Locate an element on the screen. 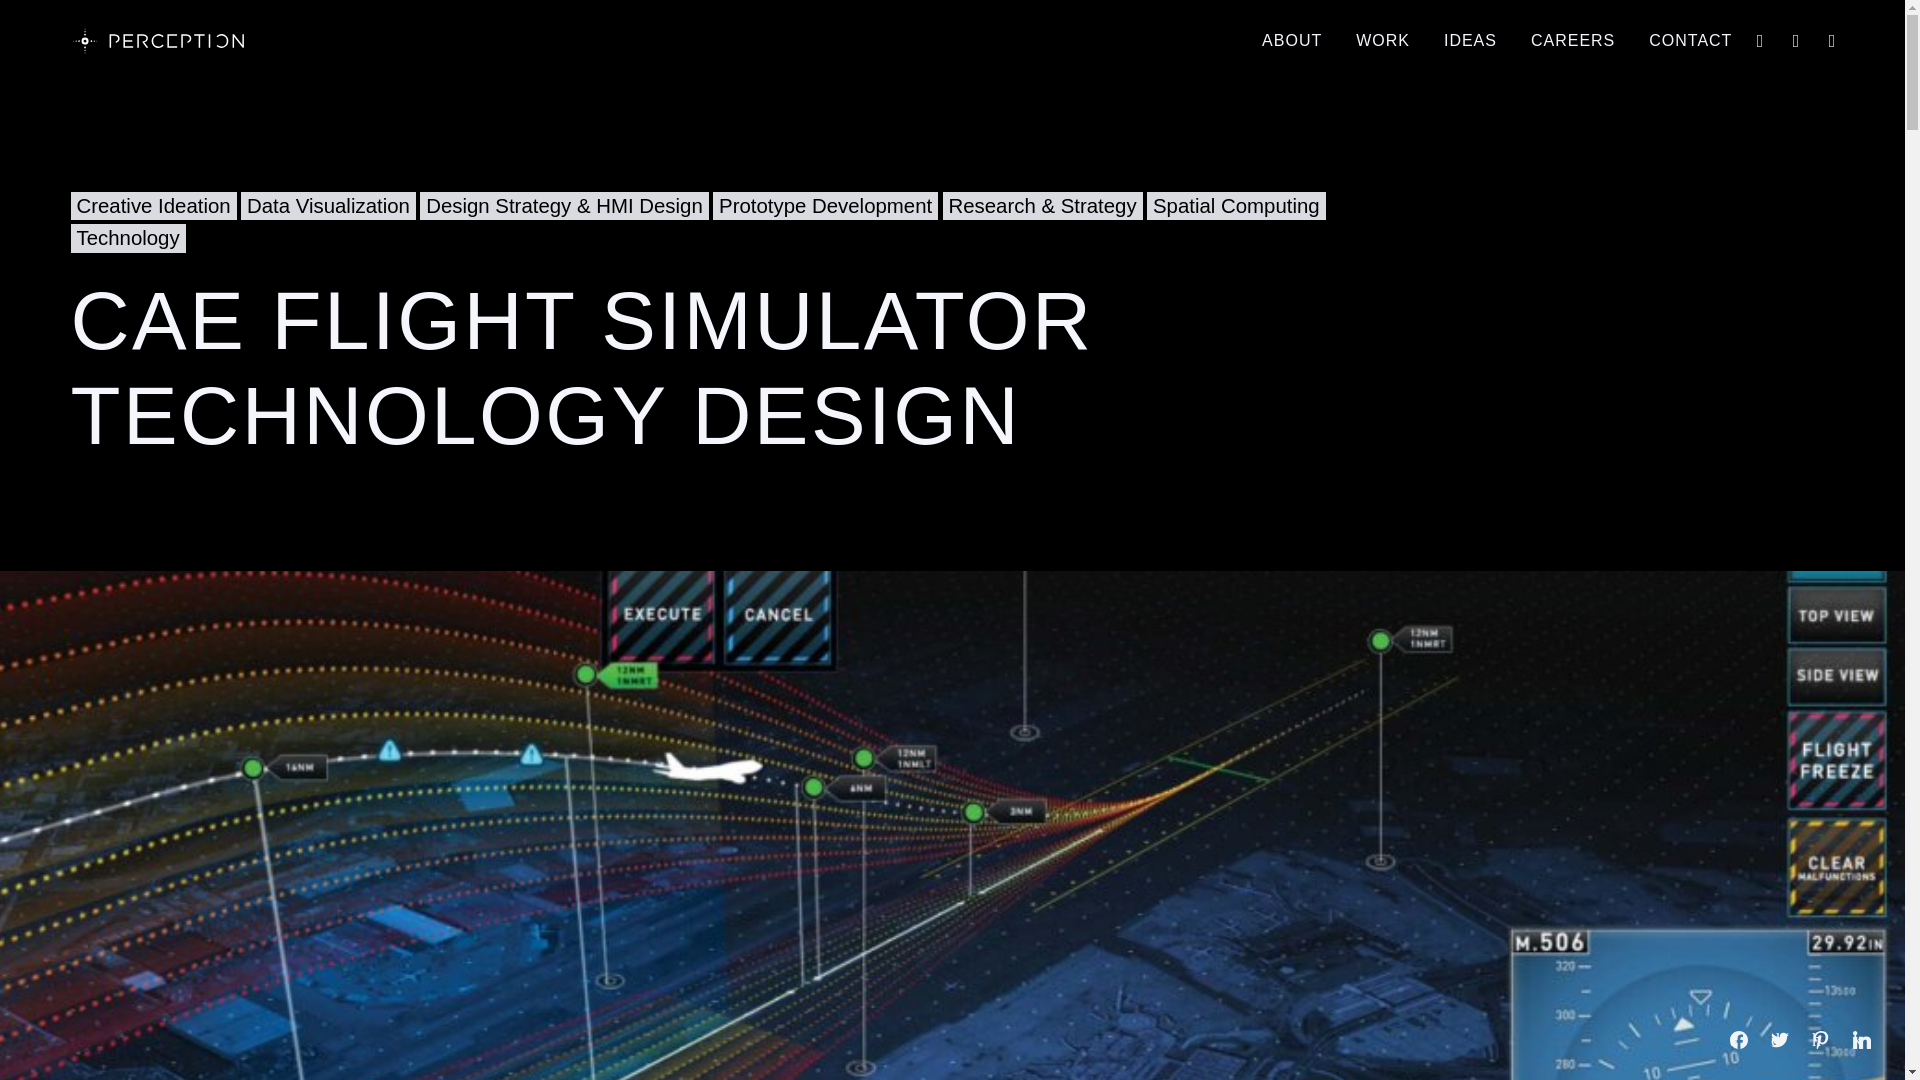  Creative Ideation is located at coordinates (152, 206).